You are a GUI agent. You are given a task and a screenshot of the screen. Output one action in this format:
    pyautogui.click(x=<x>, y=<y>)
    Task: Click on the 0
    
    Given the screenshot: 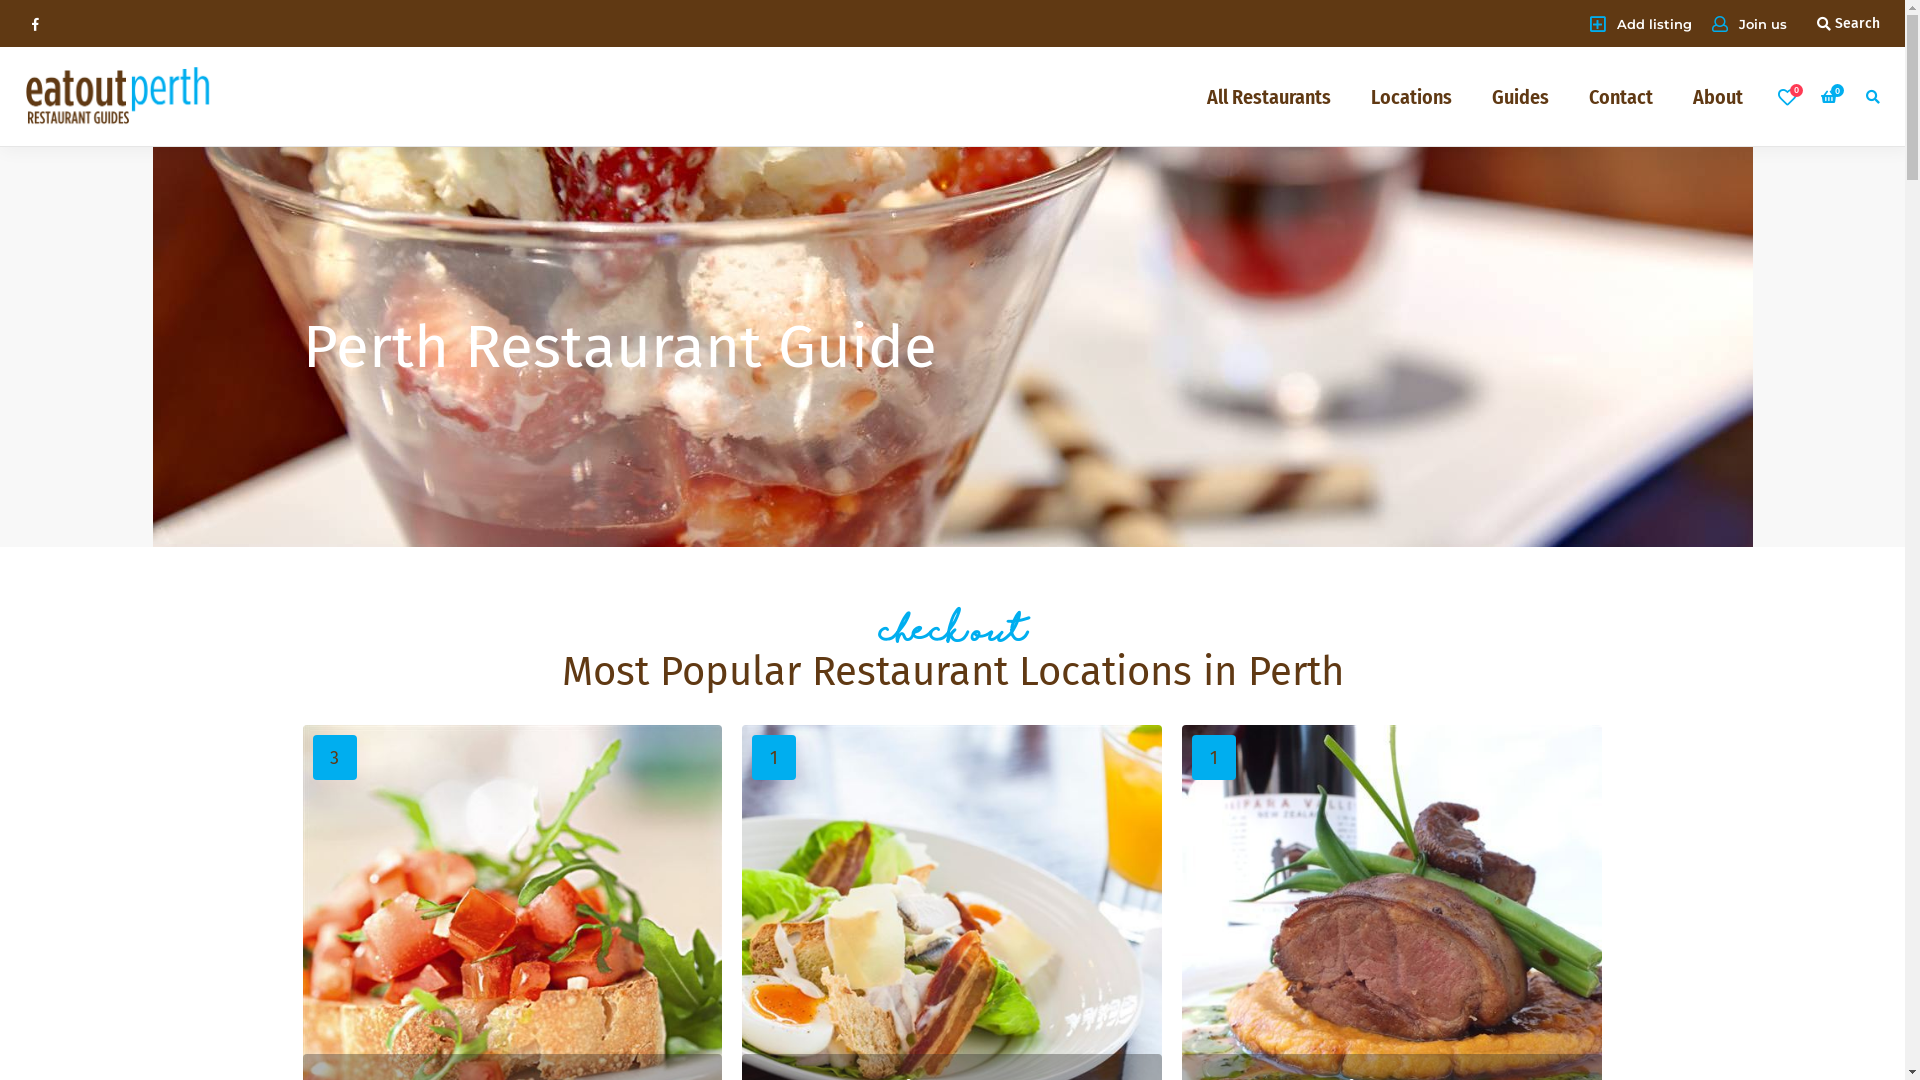 What is the action you would take?
    pyautogui.click(x=1832, y=96)
    